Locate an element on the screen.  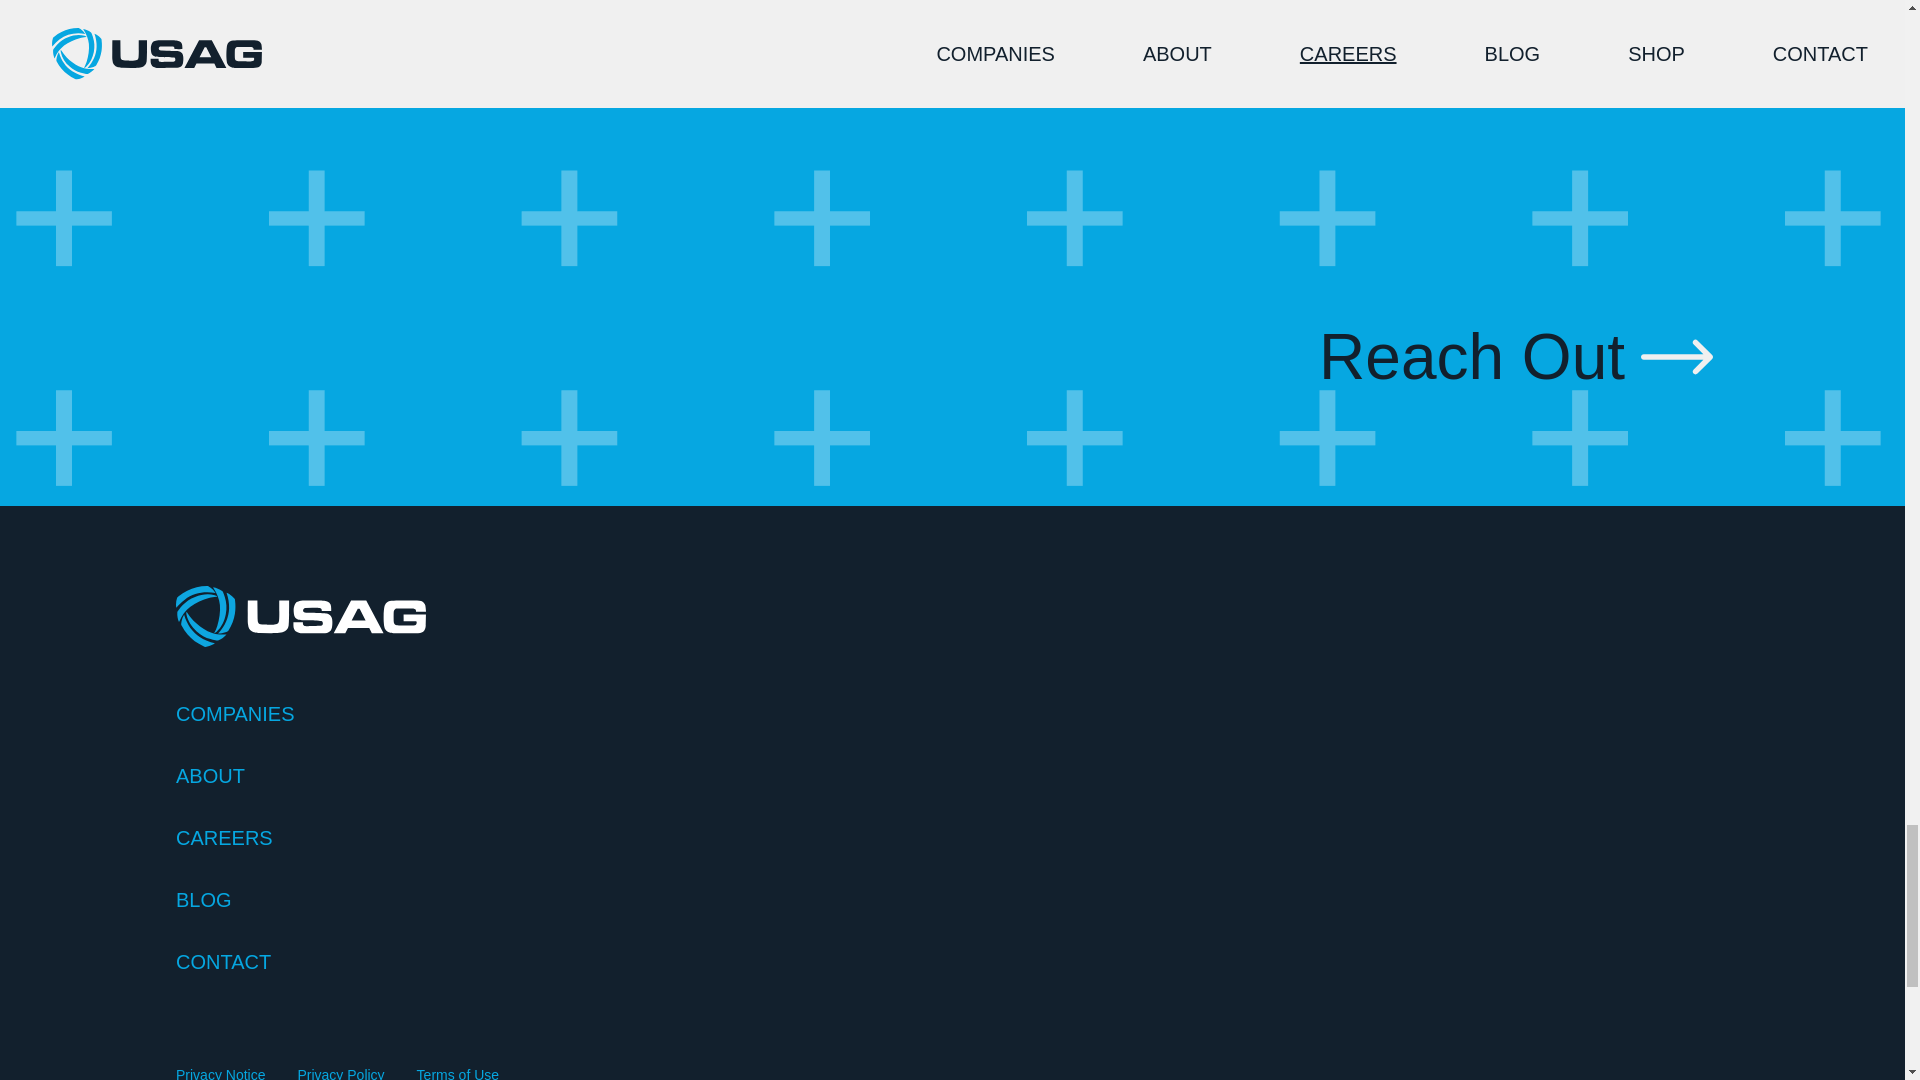
CAREERS is located at coordinates (952, 838).